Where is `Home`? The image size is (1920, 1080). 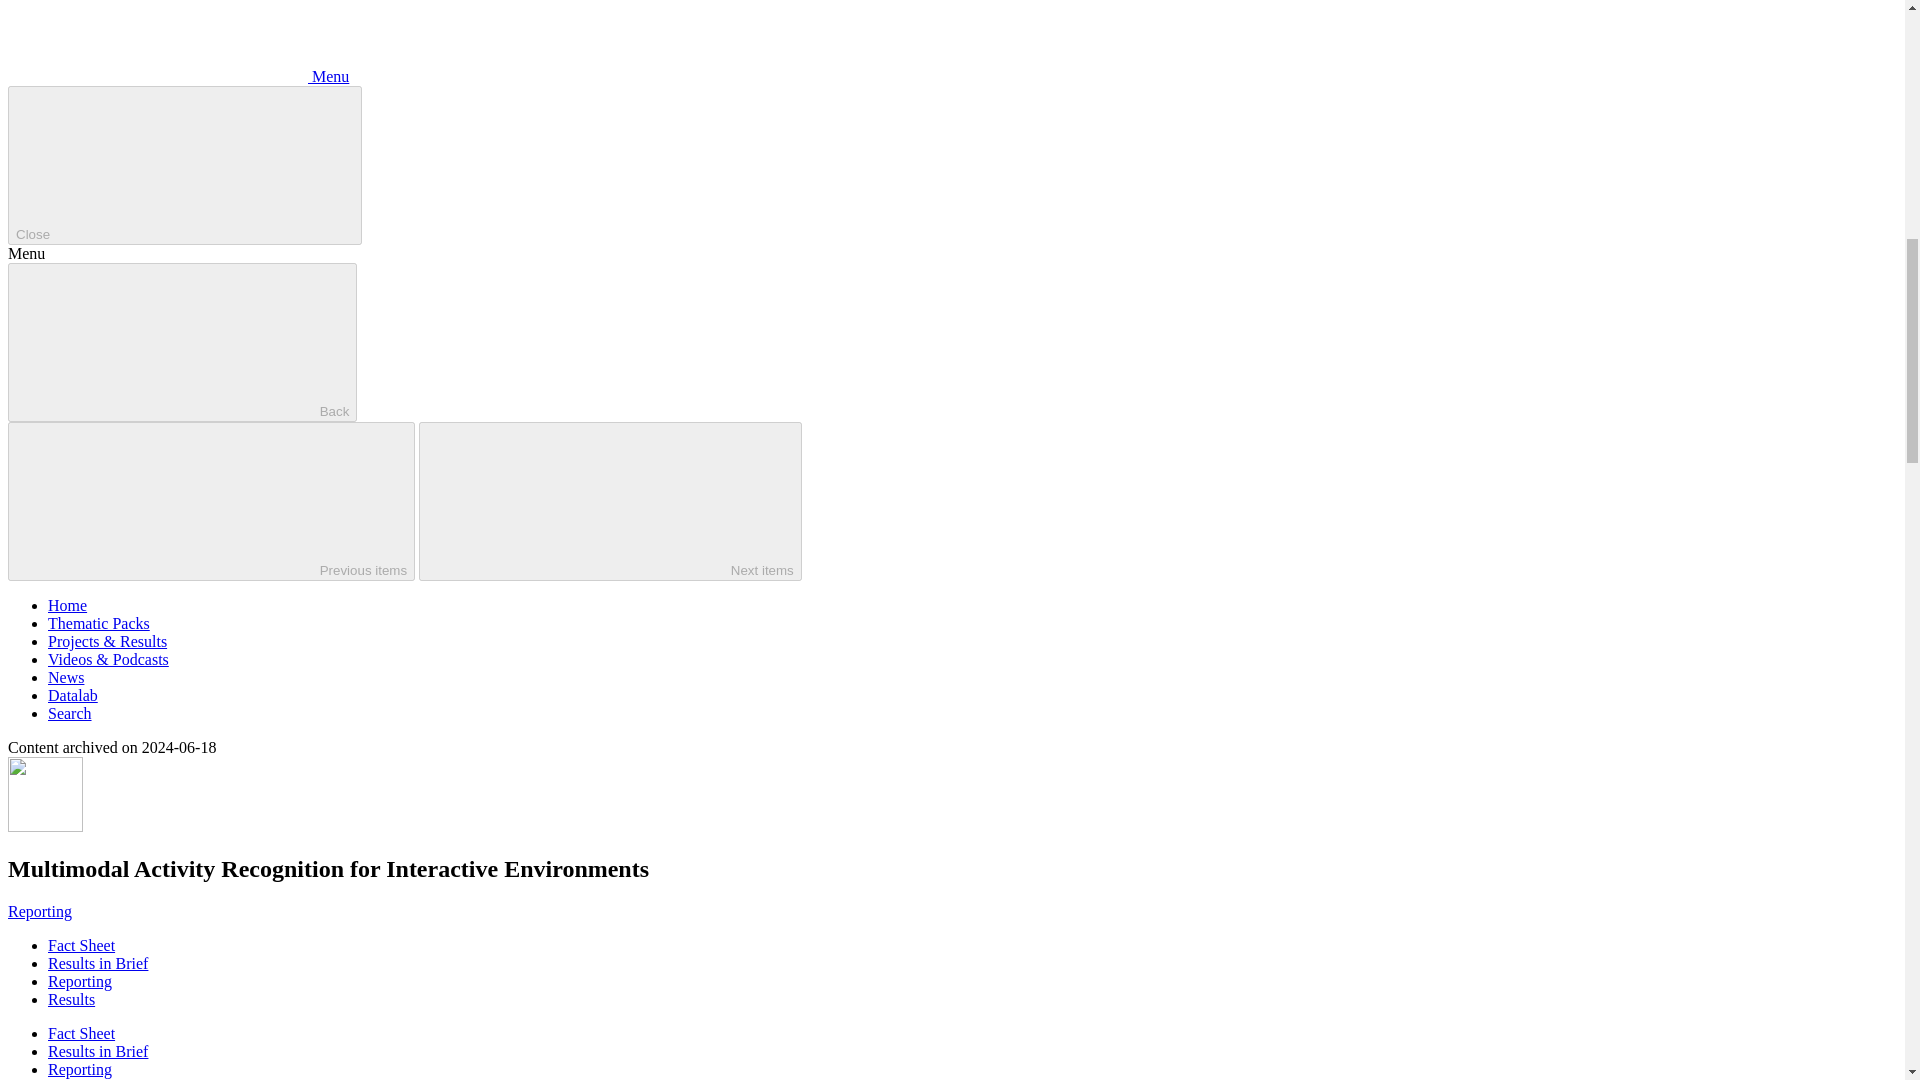
Home is located at coordinates (67, 606).